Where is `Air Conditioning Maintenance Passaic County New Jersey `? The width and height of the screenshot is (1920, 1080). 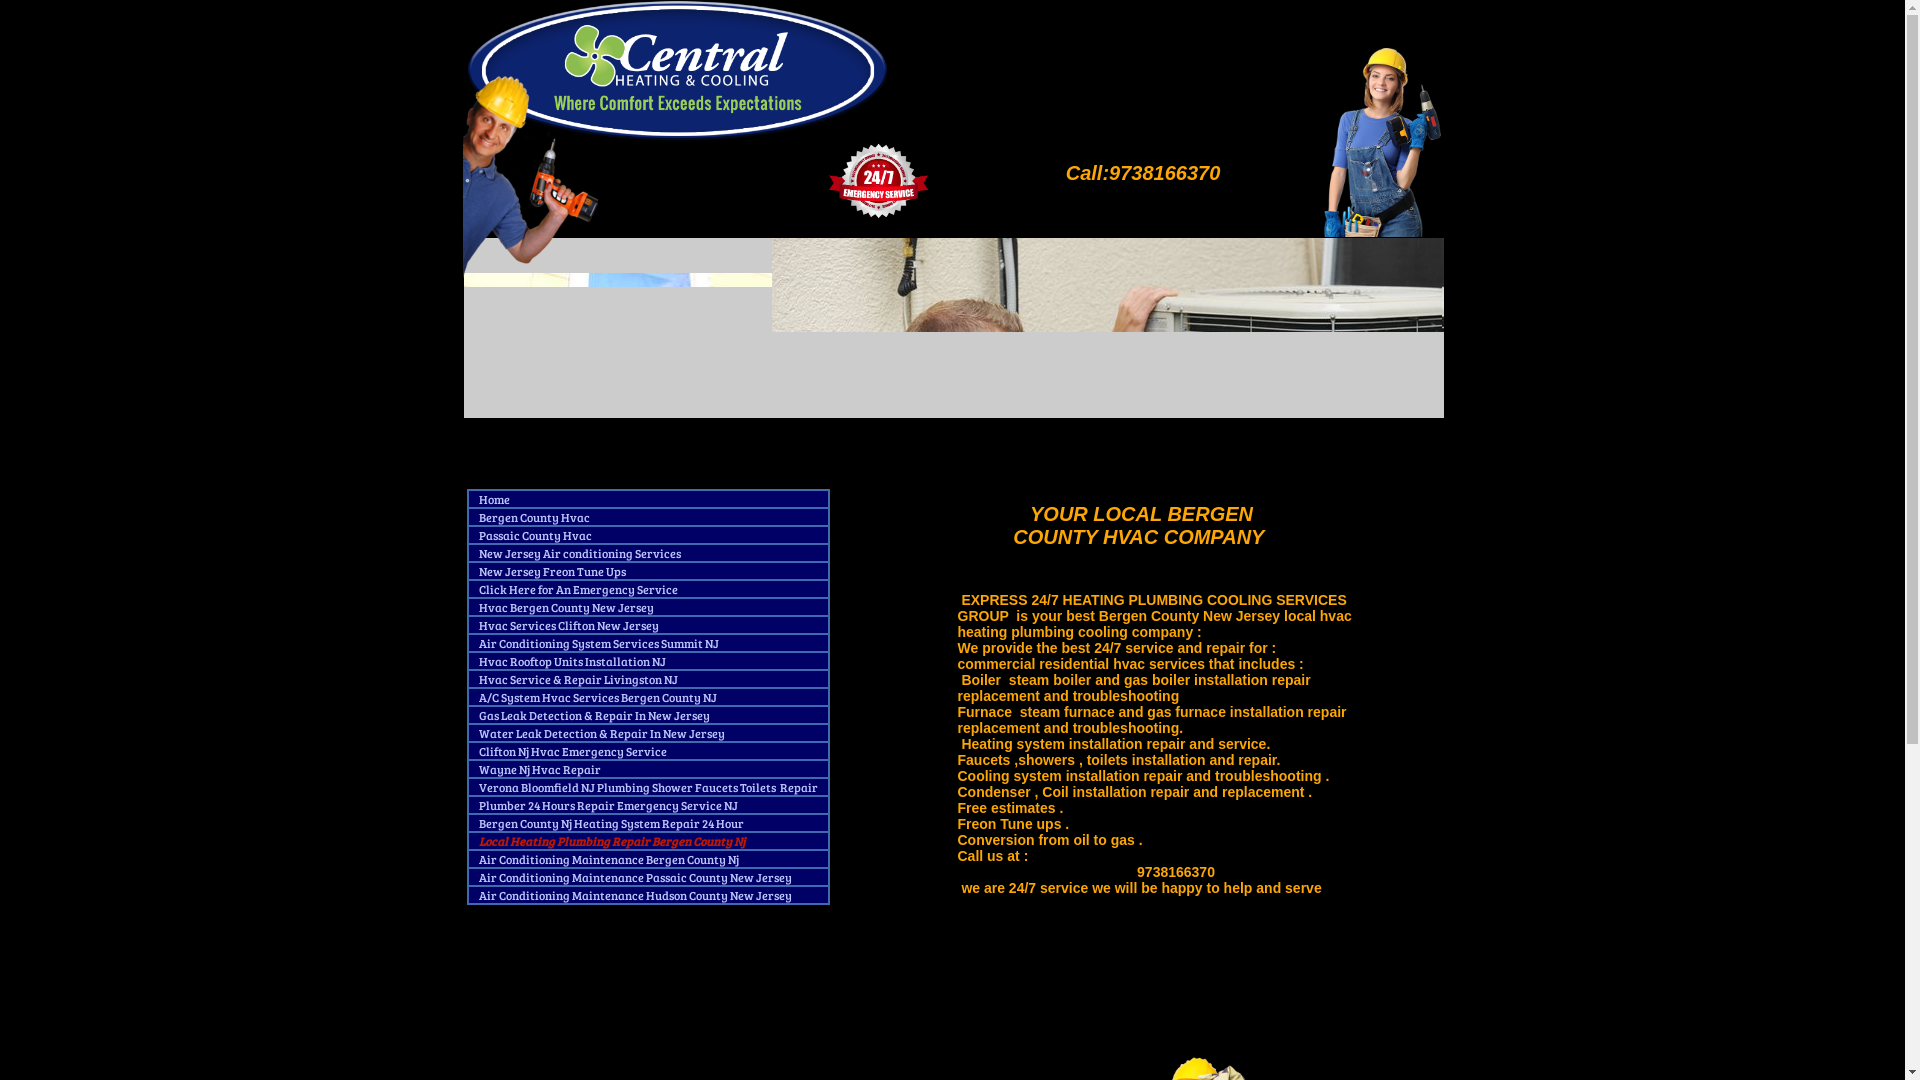
Air Conditioning Maintenance Passaic County New Jersey  is located at coordinates (636, 882).